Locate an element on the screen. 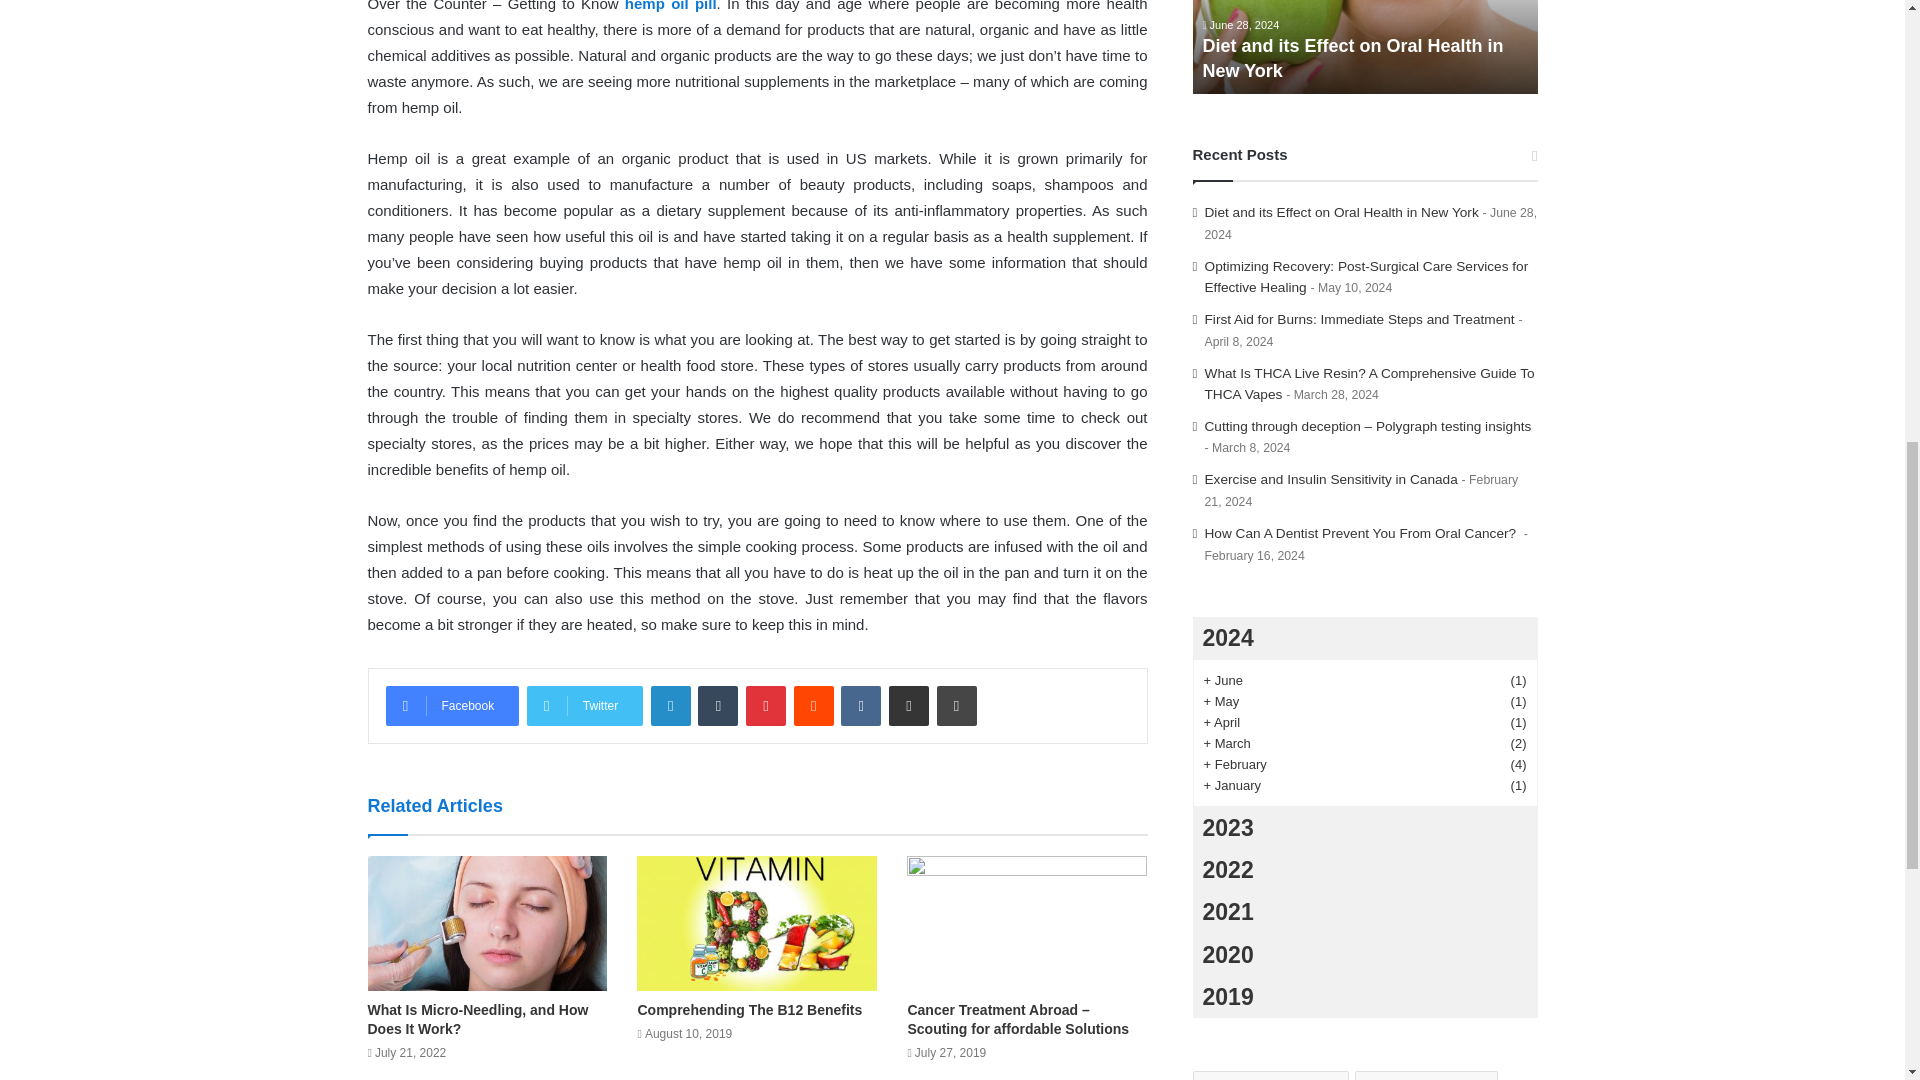 This screenshot has height=1080, width=1920. Share via Email is located at coordinates (908, 705).